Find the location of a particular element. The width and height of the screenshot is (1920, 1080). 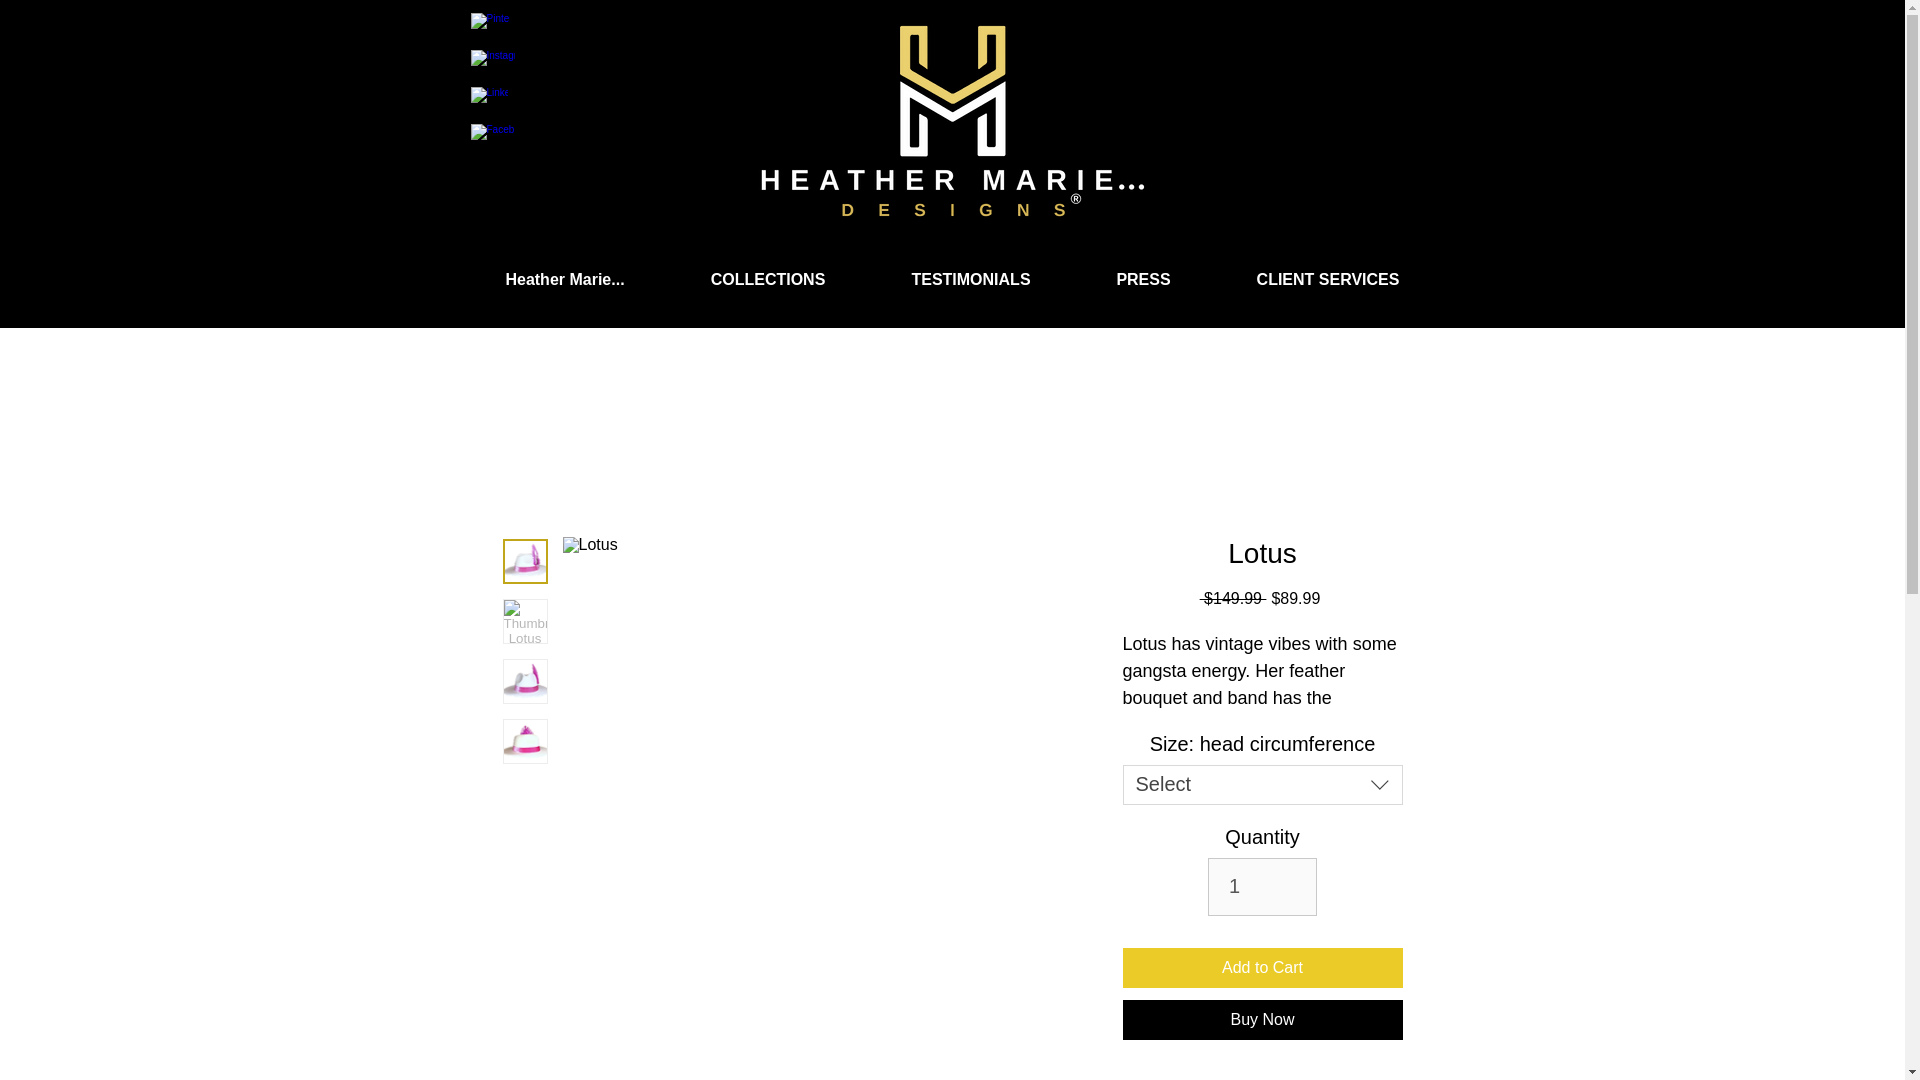

COLLECTIONS is located at coordinates (768, 279).